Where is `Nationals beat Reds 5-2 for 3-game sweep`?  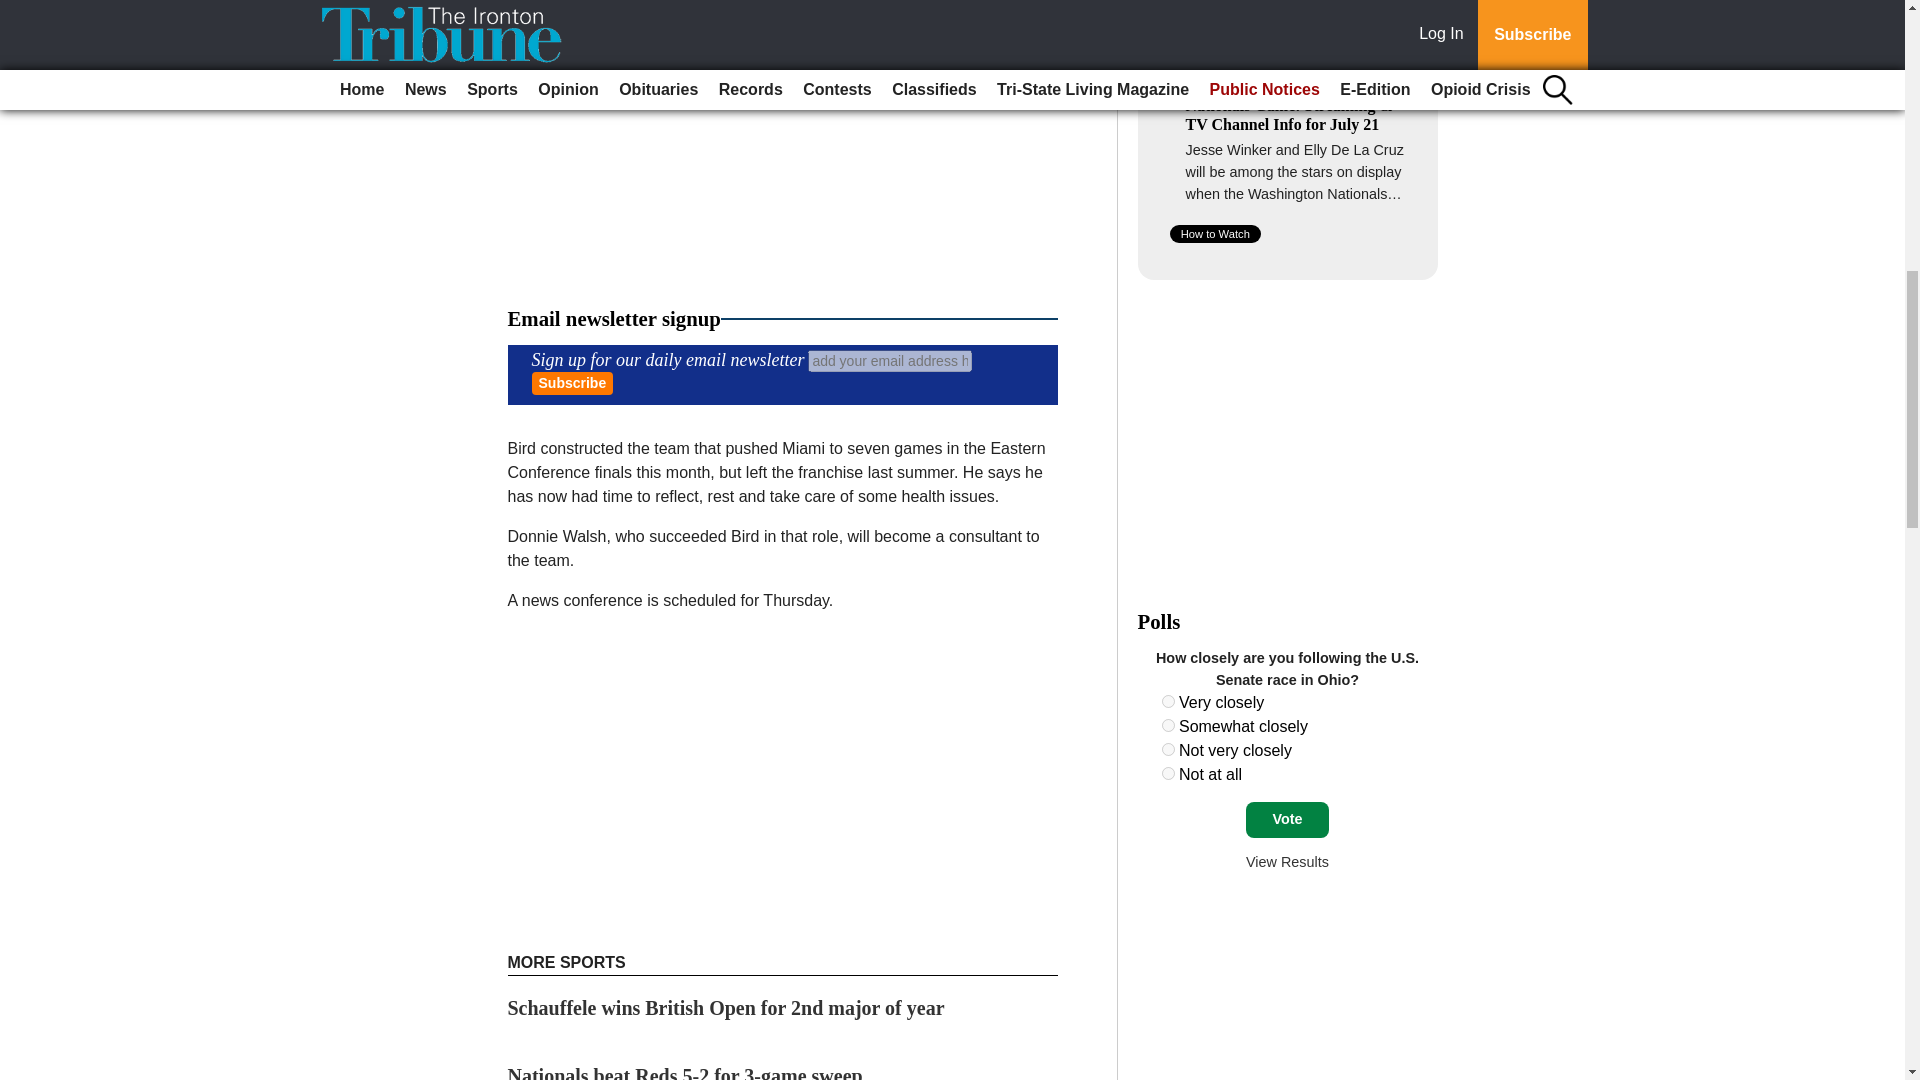
Nationals beat Reds 5-2 for 3-game sweep is located at coordinates (685, 1072).